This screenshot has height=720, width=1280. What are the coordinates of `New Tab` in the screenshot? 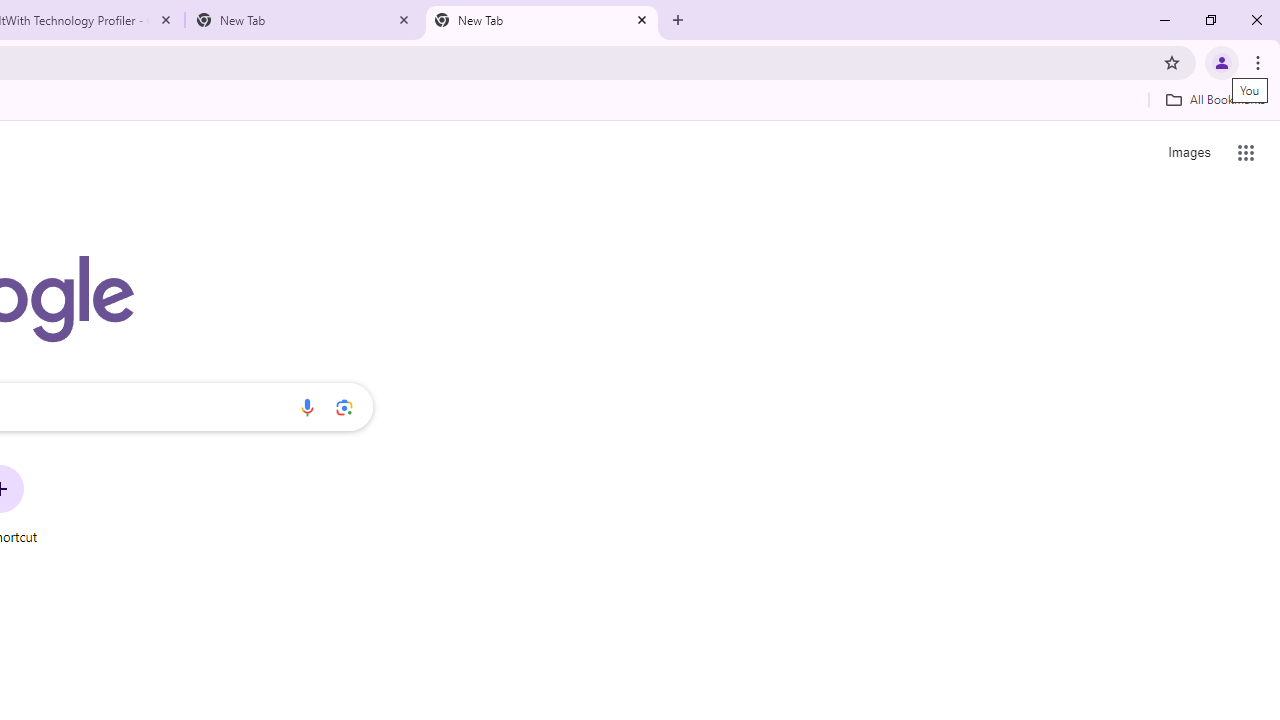 It's located at (541, 20).